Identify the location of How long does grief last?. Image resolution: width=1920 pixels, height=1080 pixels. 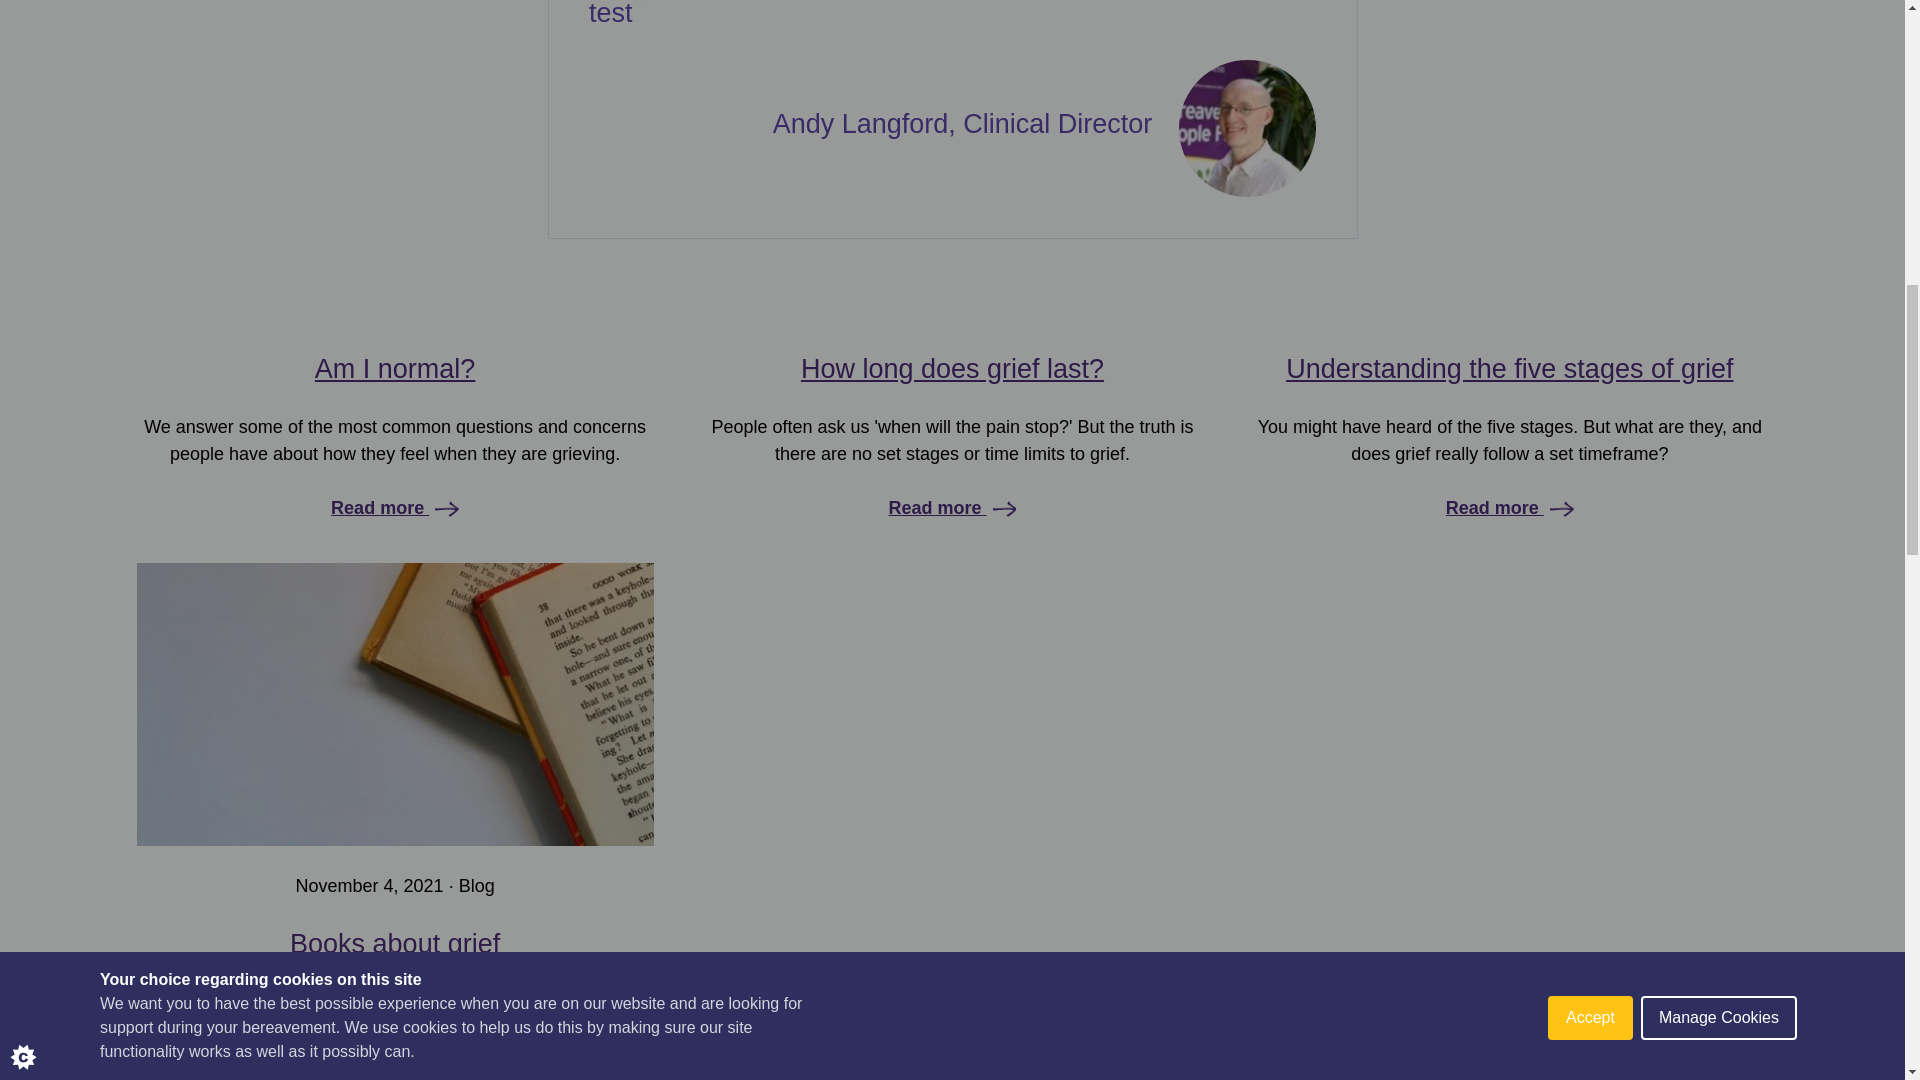
(952, 369).